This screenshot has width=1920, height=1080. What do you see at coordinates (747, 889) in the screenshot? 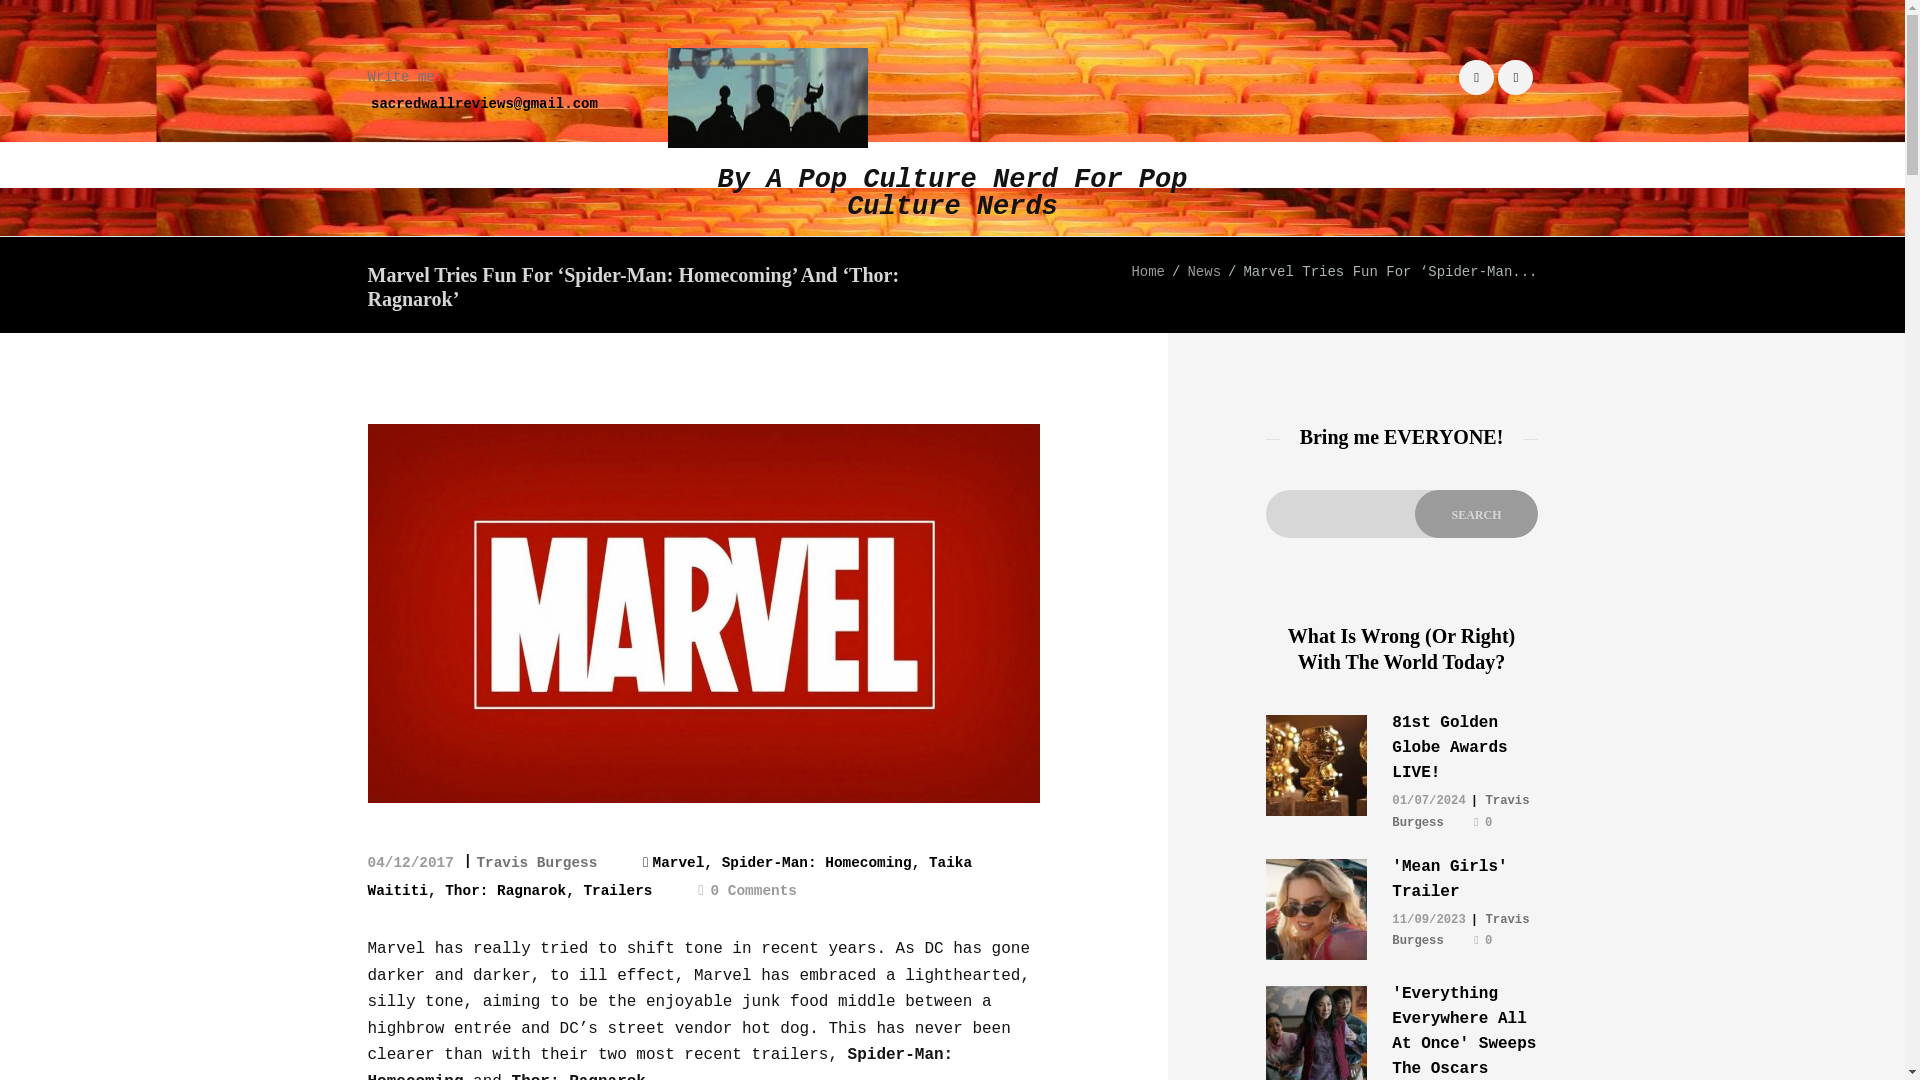
I see `Comments - 0` at bounding box center [747, 889].